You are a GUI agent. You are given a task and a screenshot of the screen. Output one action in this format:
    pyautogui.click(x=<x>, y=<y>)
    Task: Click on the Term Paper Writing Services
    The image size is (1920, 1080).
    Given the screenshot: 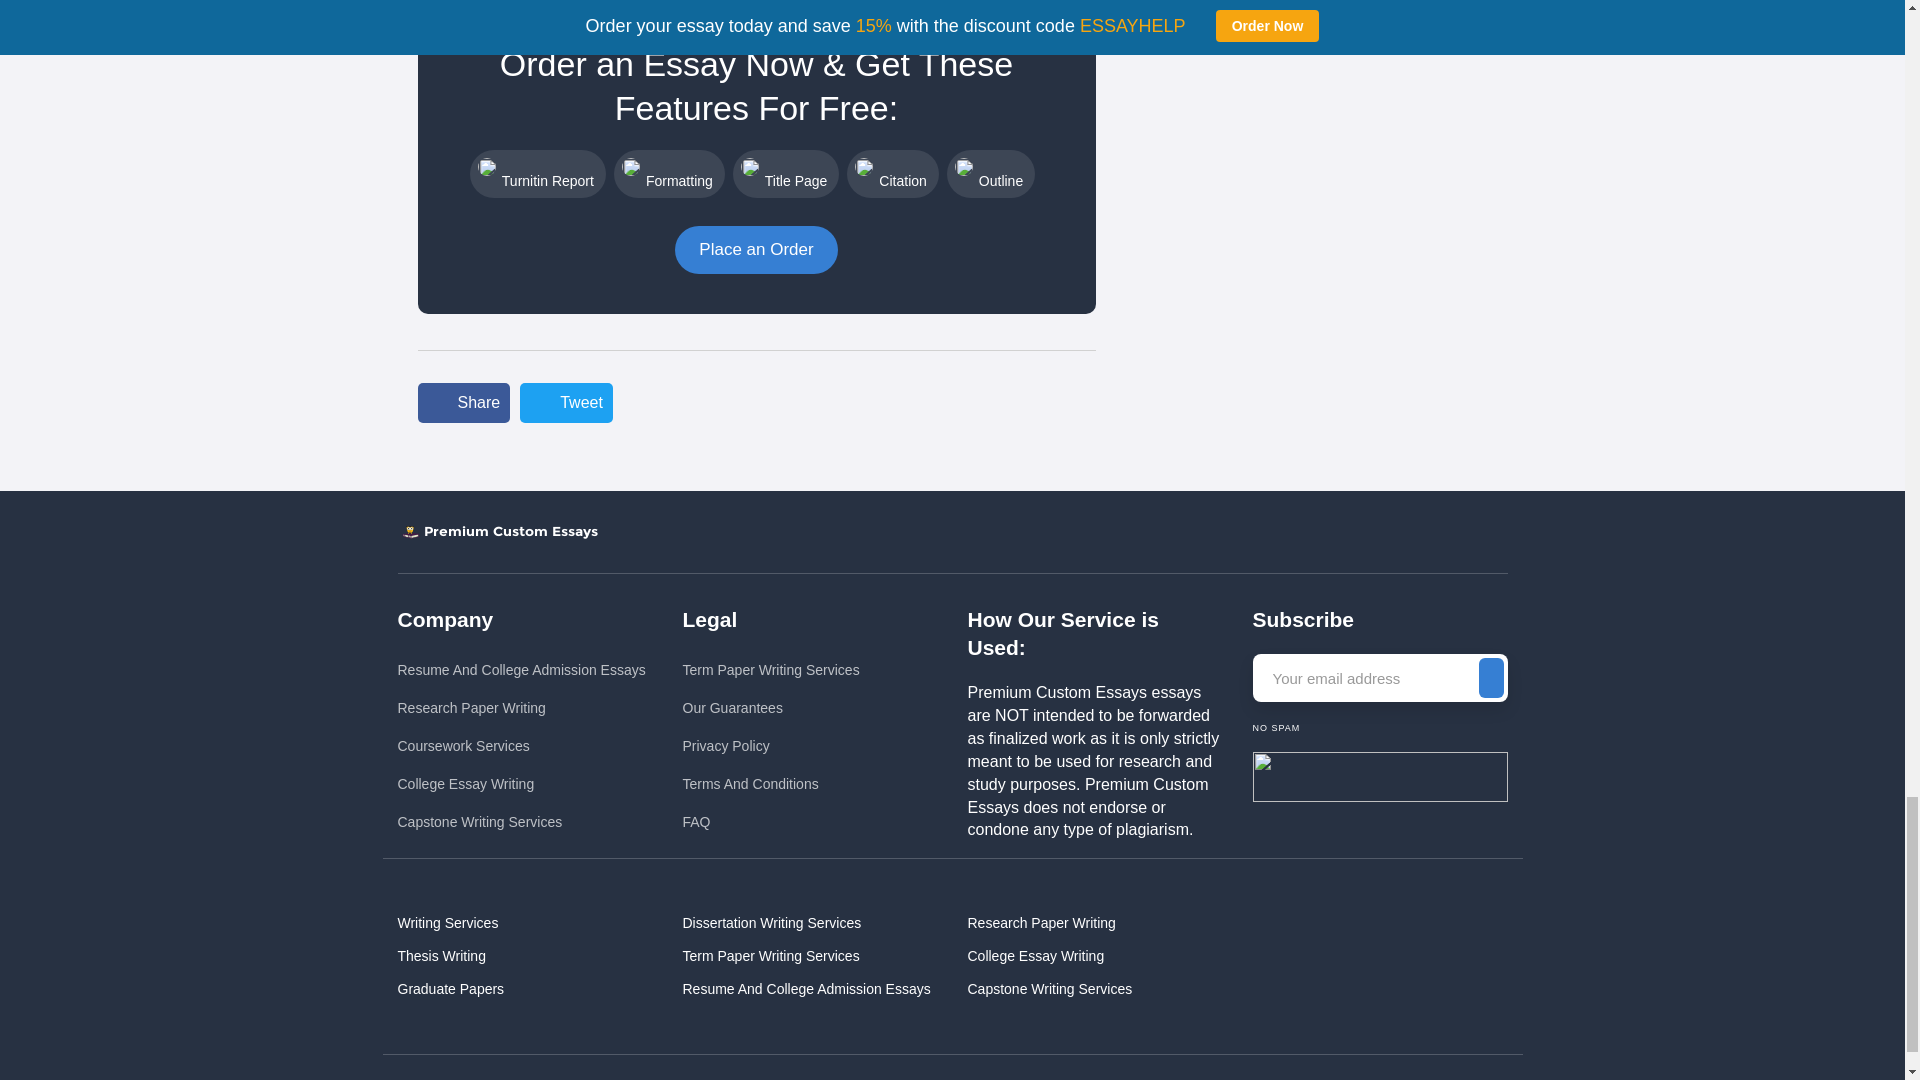 What is the action you would take?
    pyautogui.click(x=770, y=670)
    